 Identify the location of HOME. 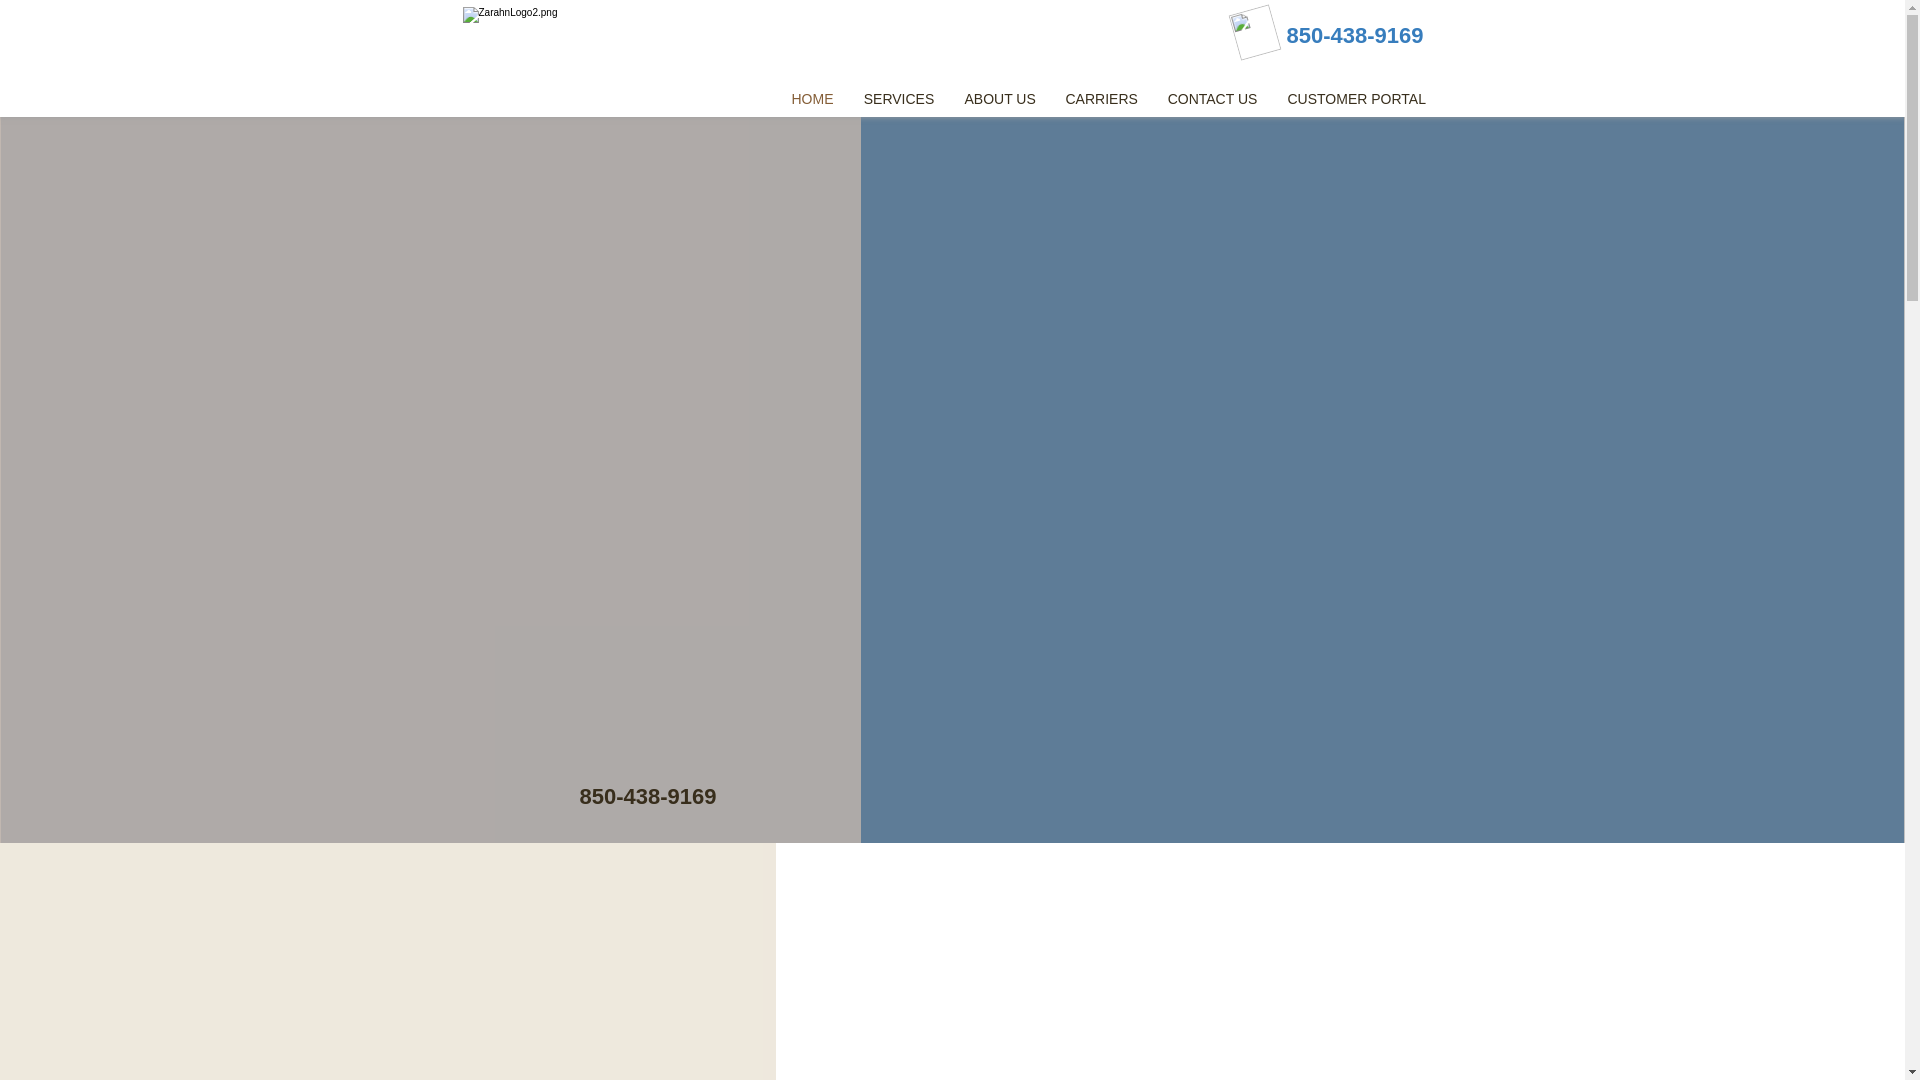
(812, 100).